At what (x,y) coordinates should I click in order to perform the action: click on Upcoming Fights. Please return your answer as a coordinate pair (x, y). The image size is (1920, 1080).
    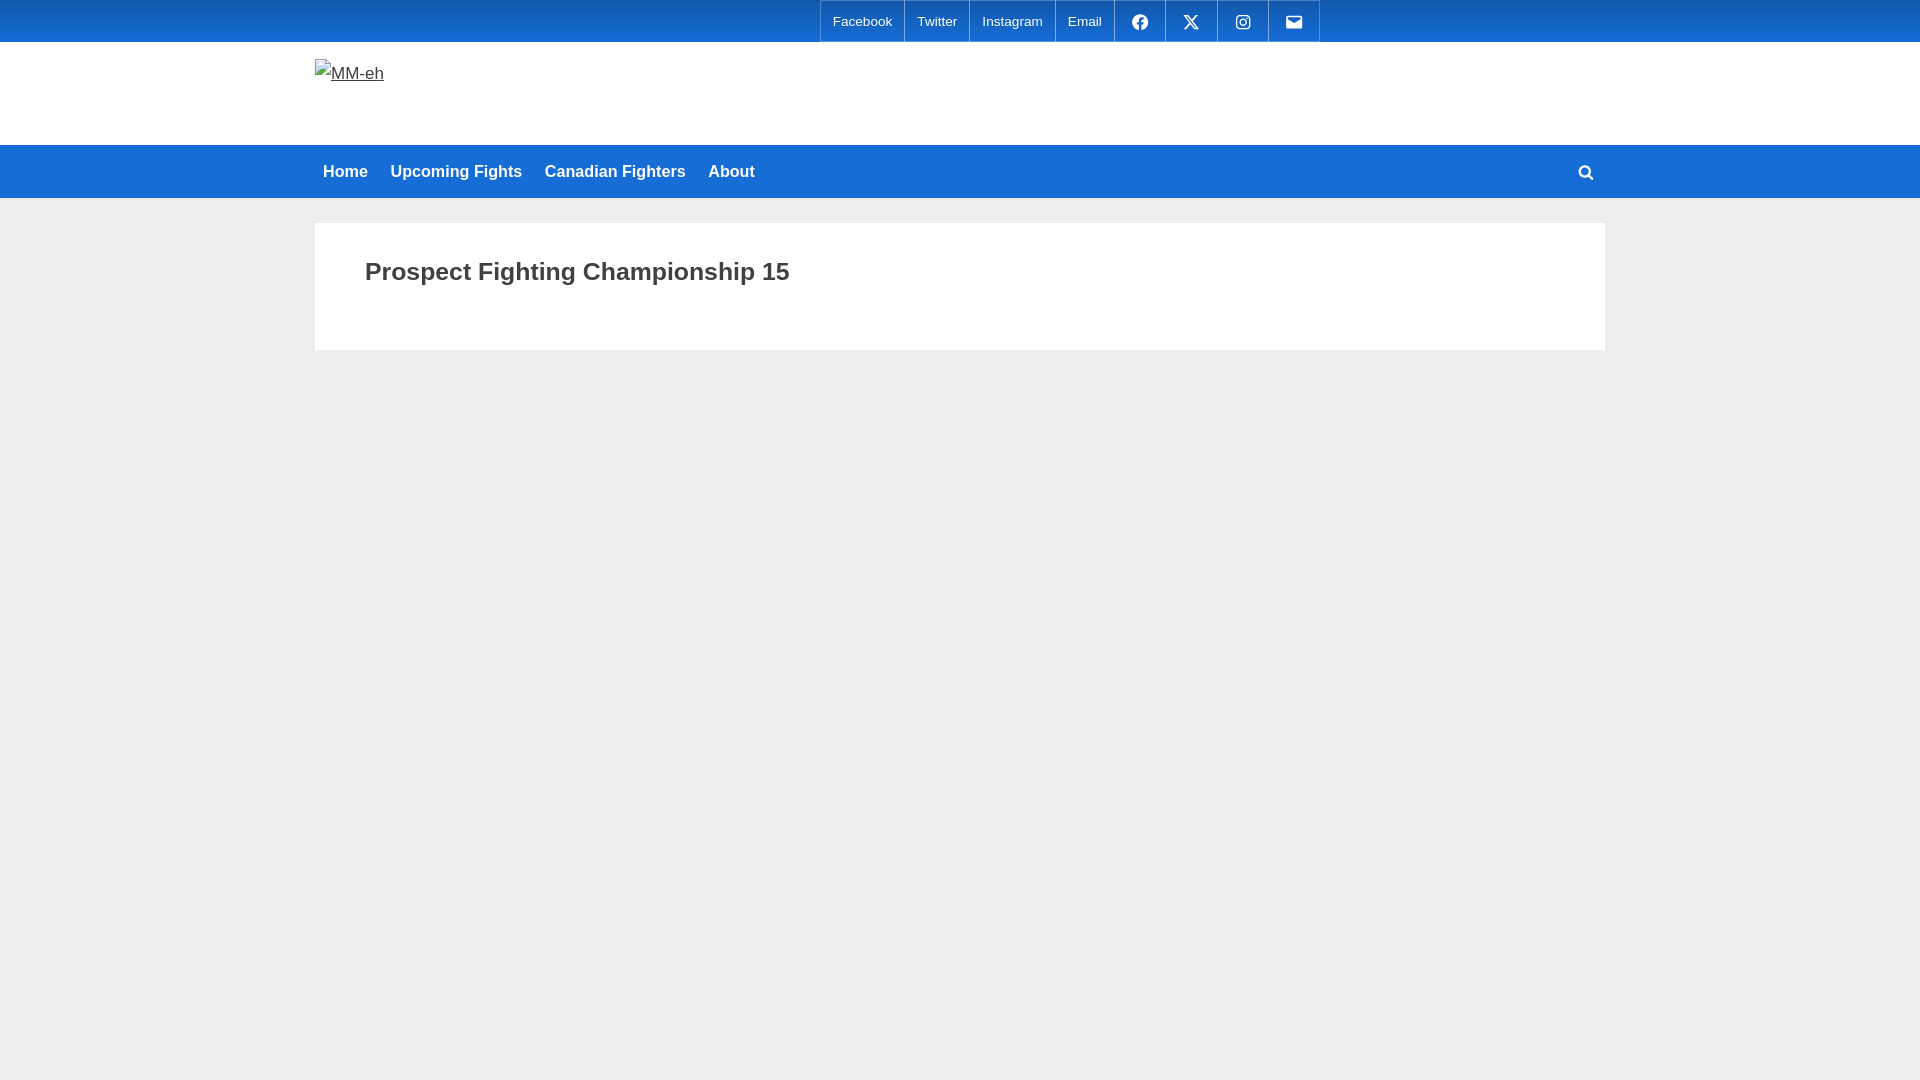
    Looking at the image, I should click on (456, 172).